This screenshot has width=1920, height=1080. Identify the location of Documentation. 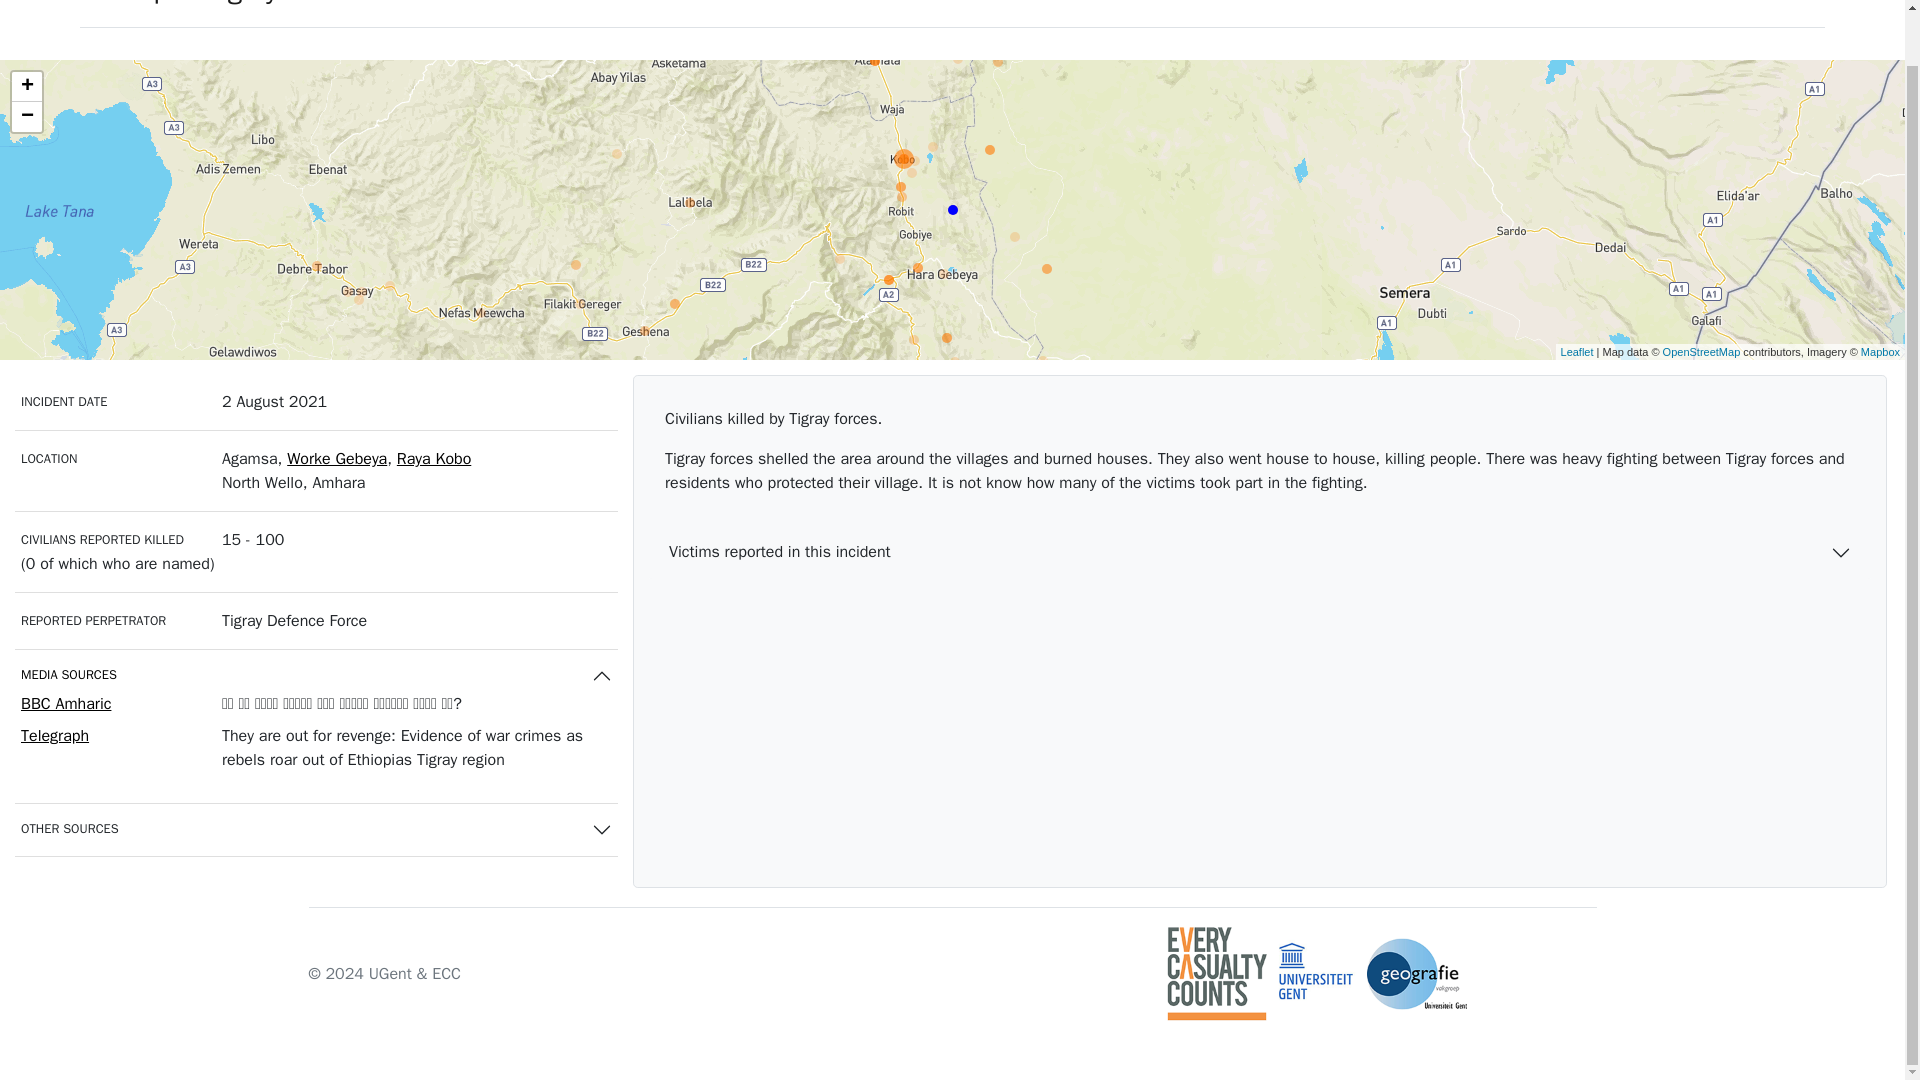
(1672, 4).